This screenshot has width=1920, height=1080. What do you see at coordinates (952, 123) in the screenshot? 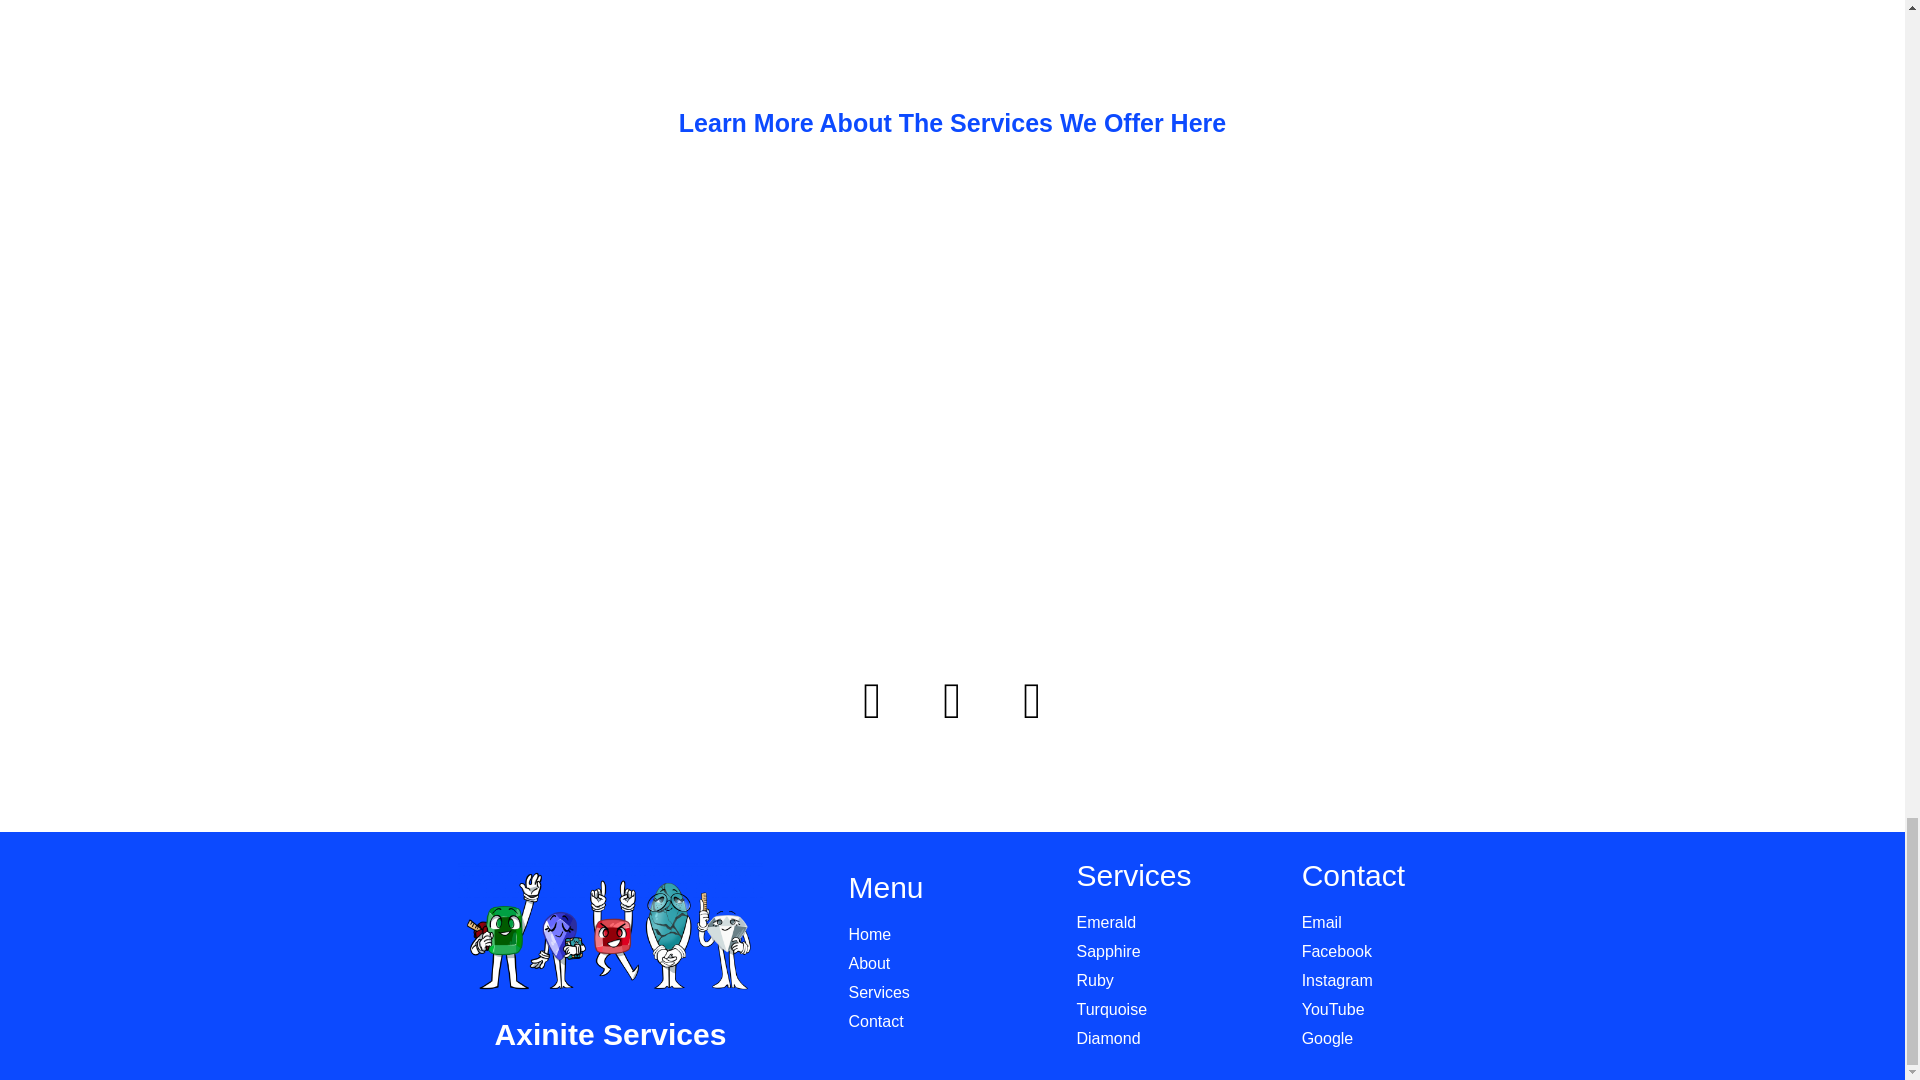
I see `Learn More About The Services We Offer Here` at bounding box center [952, 123].